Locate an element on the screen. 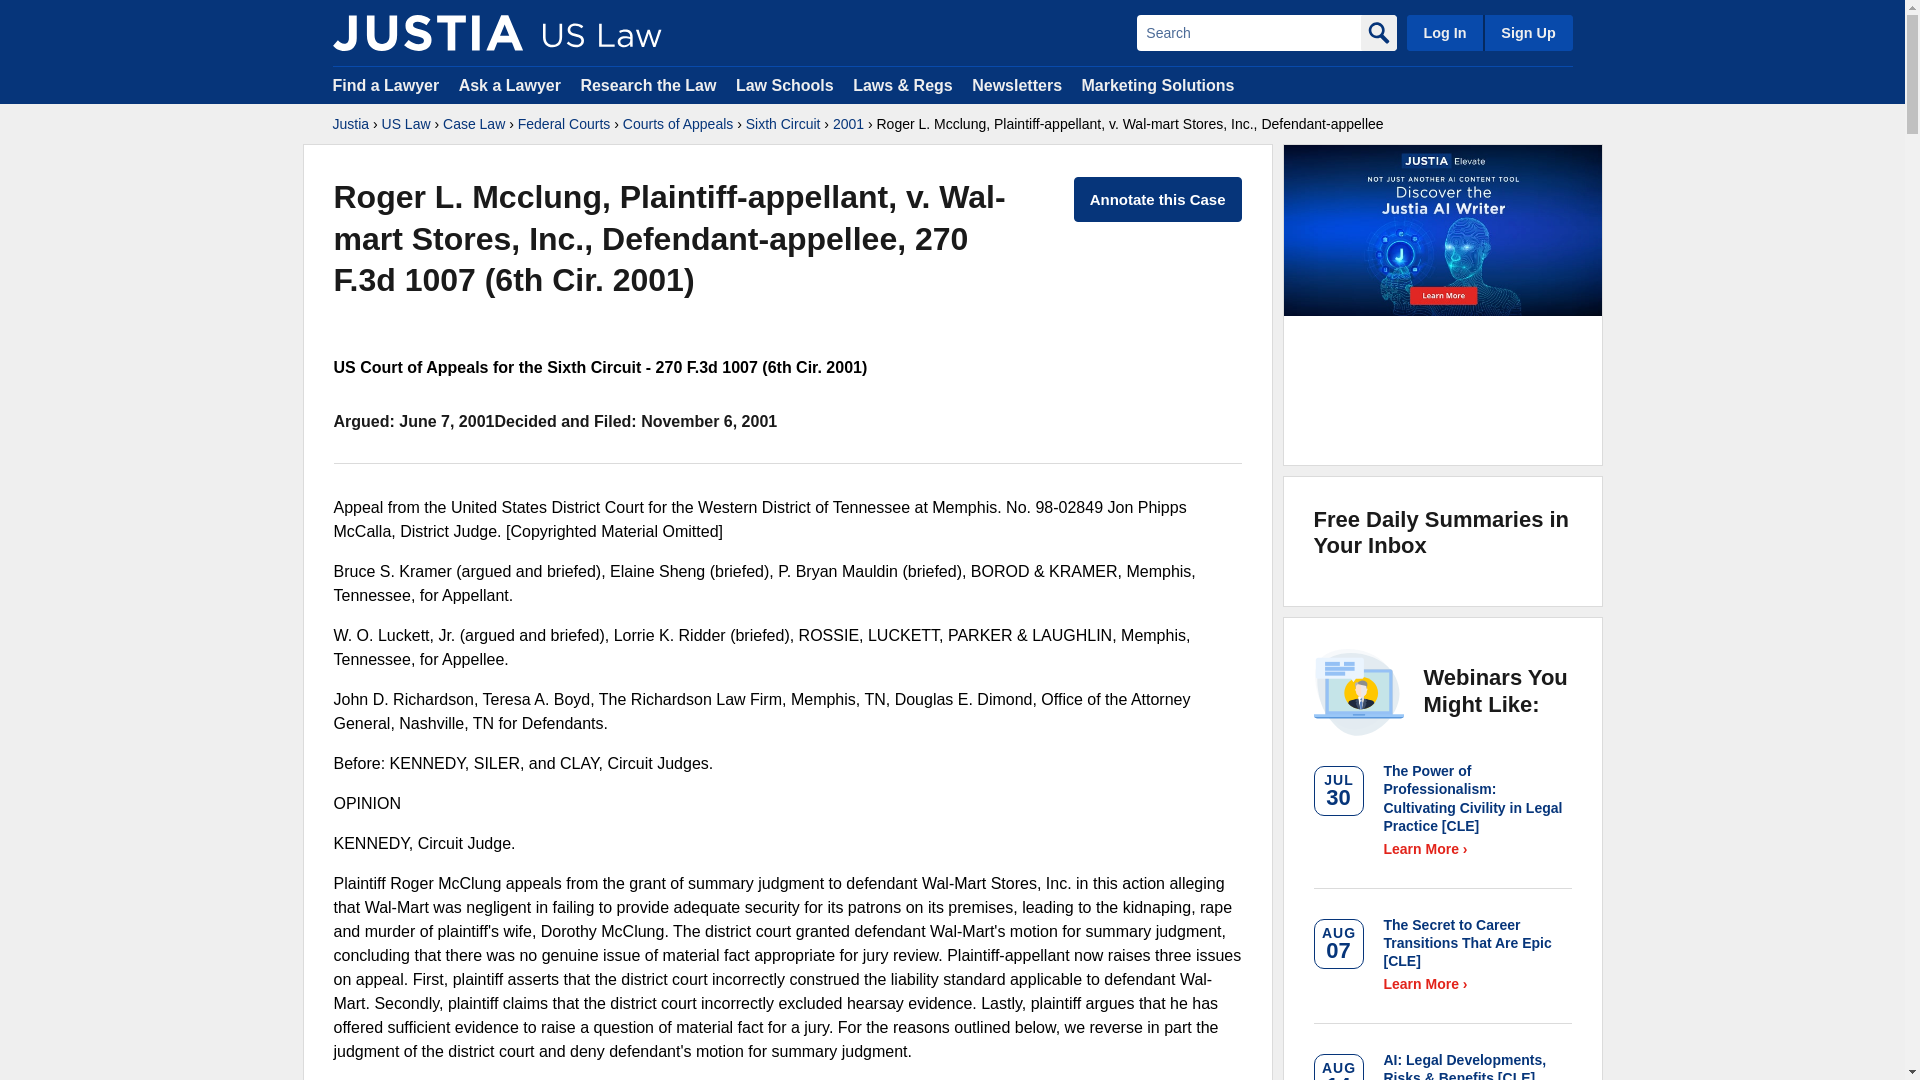 The image size is (1920, 1080). US Law is located at coordinates (406, 124).